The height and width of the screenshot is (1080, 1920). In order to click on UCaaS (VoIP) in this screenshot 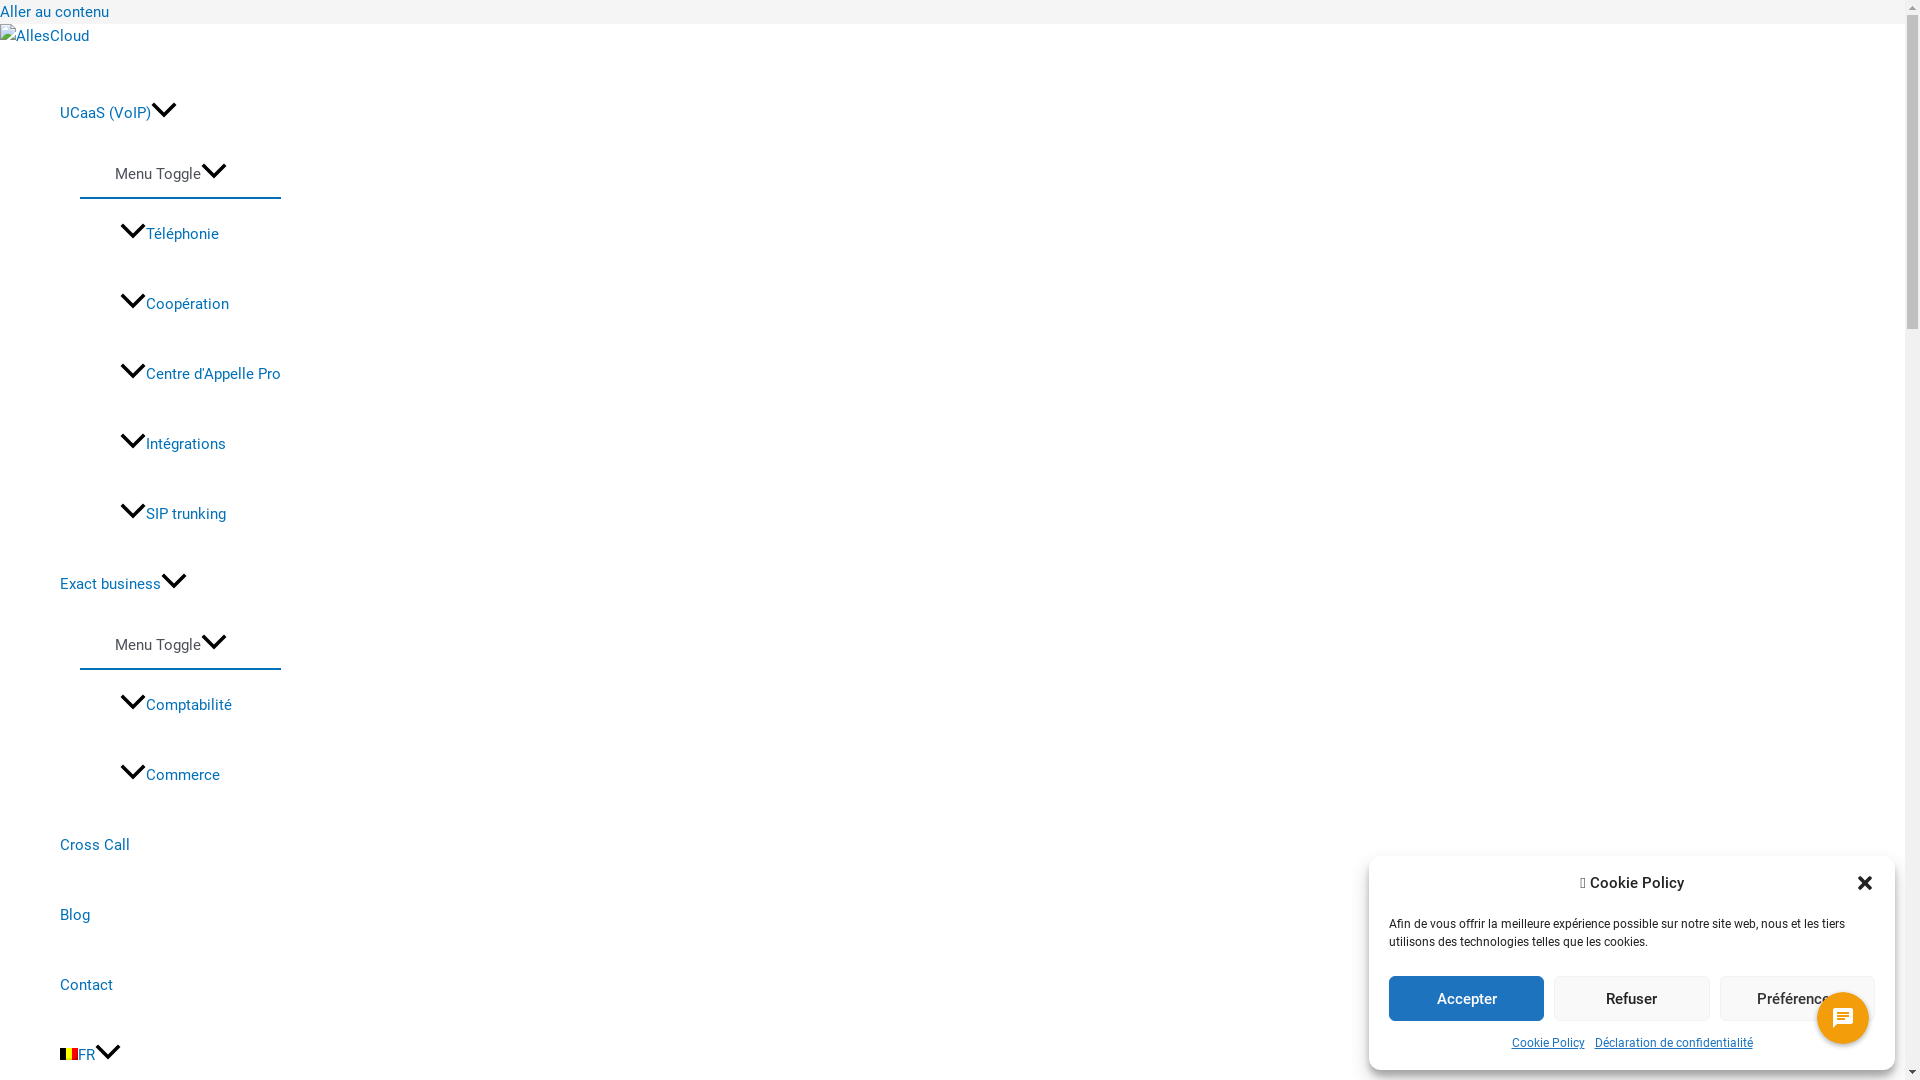, I will do `click(170, 112)`.